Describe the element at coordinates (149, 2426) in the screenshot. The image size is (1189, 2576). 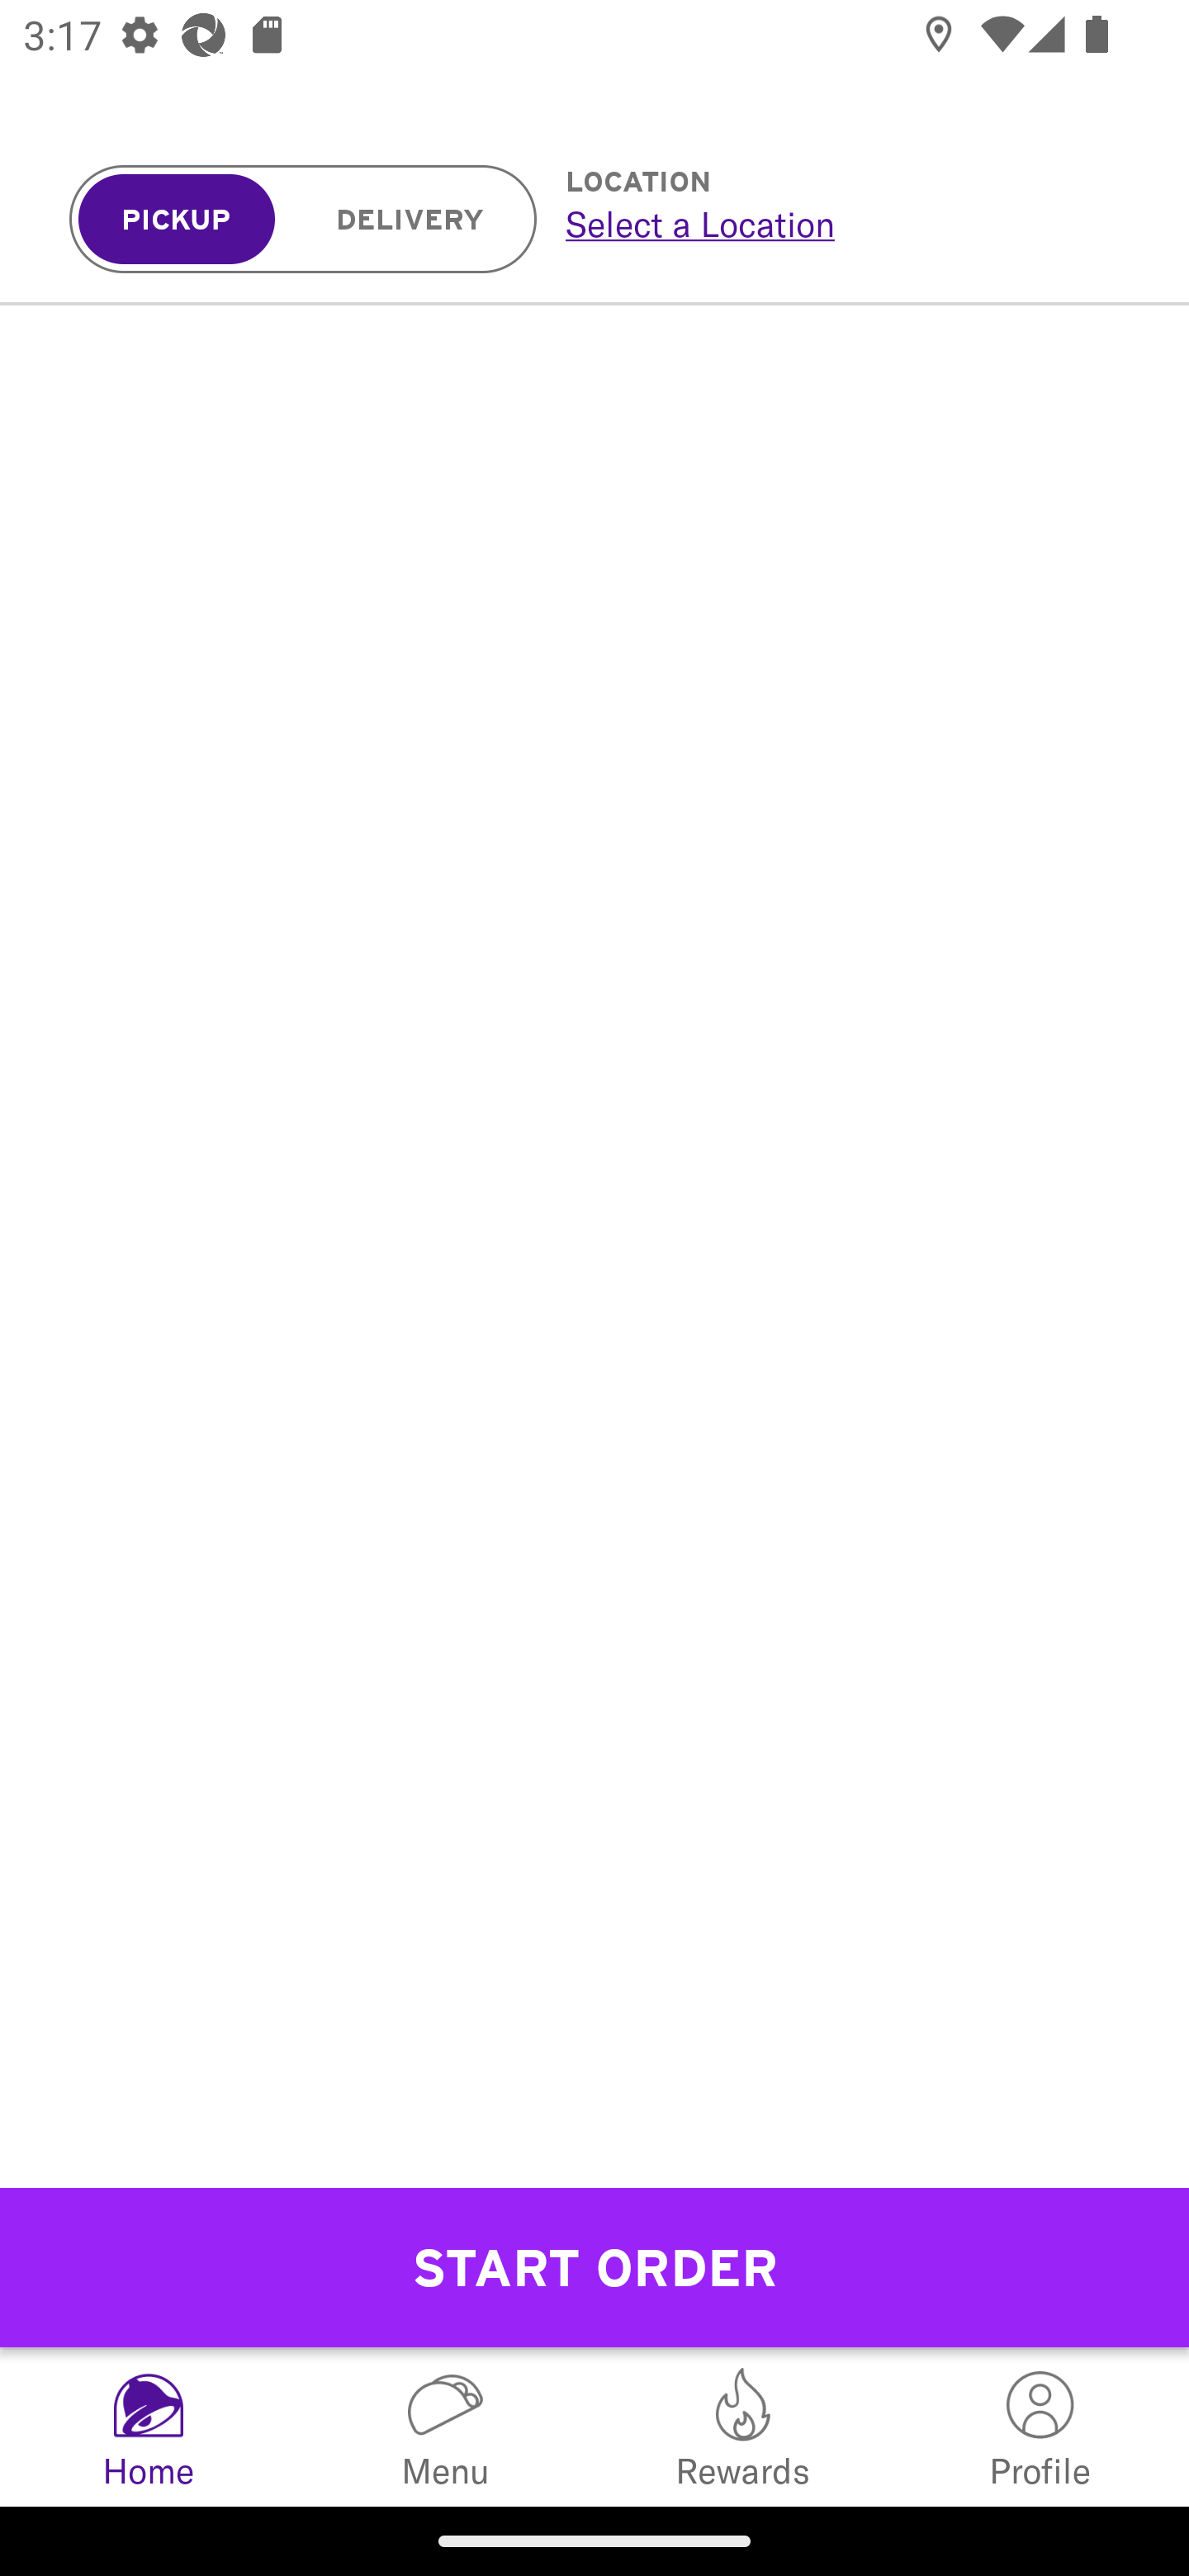
I see `Home` at that location.